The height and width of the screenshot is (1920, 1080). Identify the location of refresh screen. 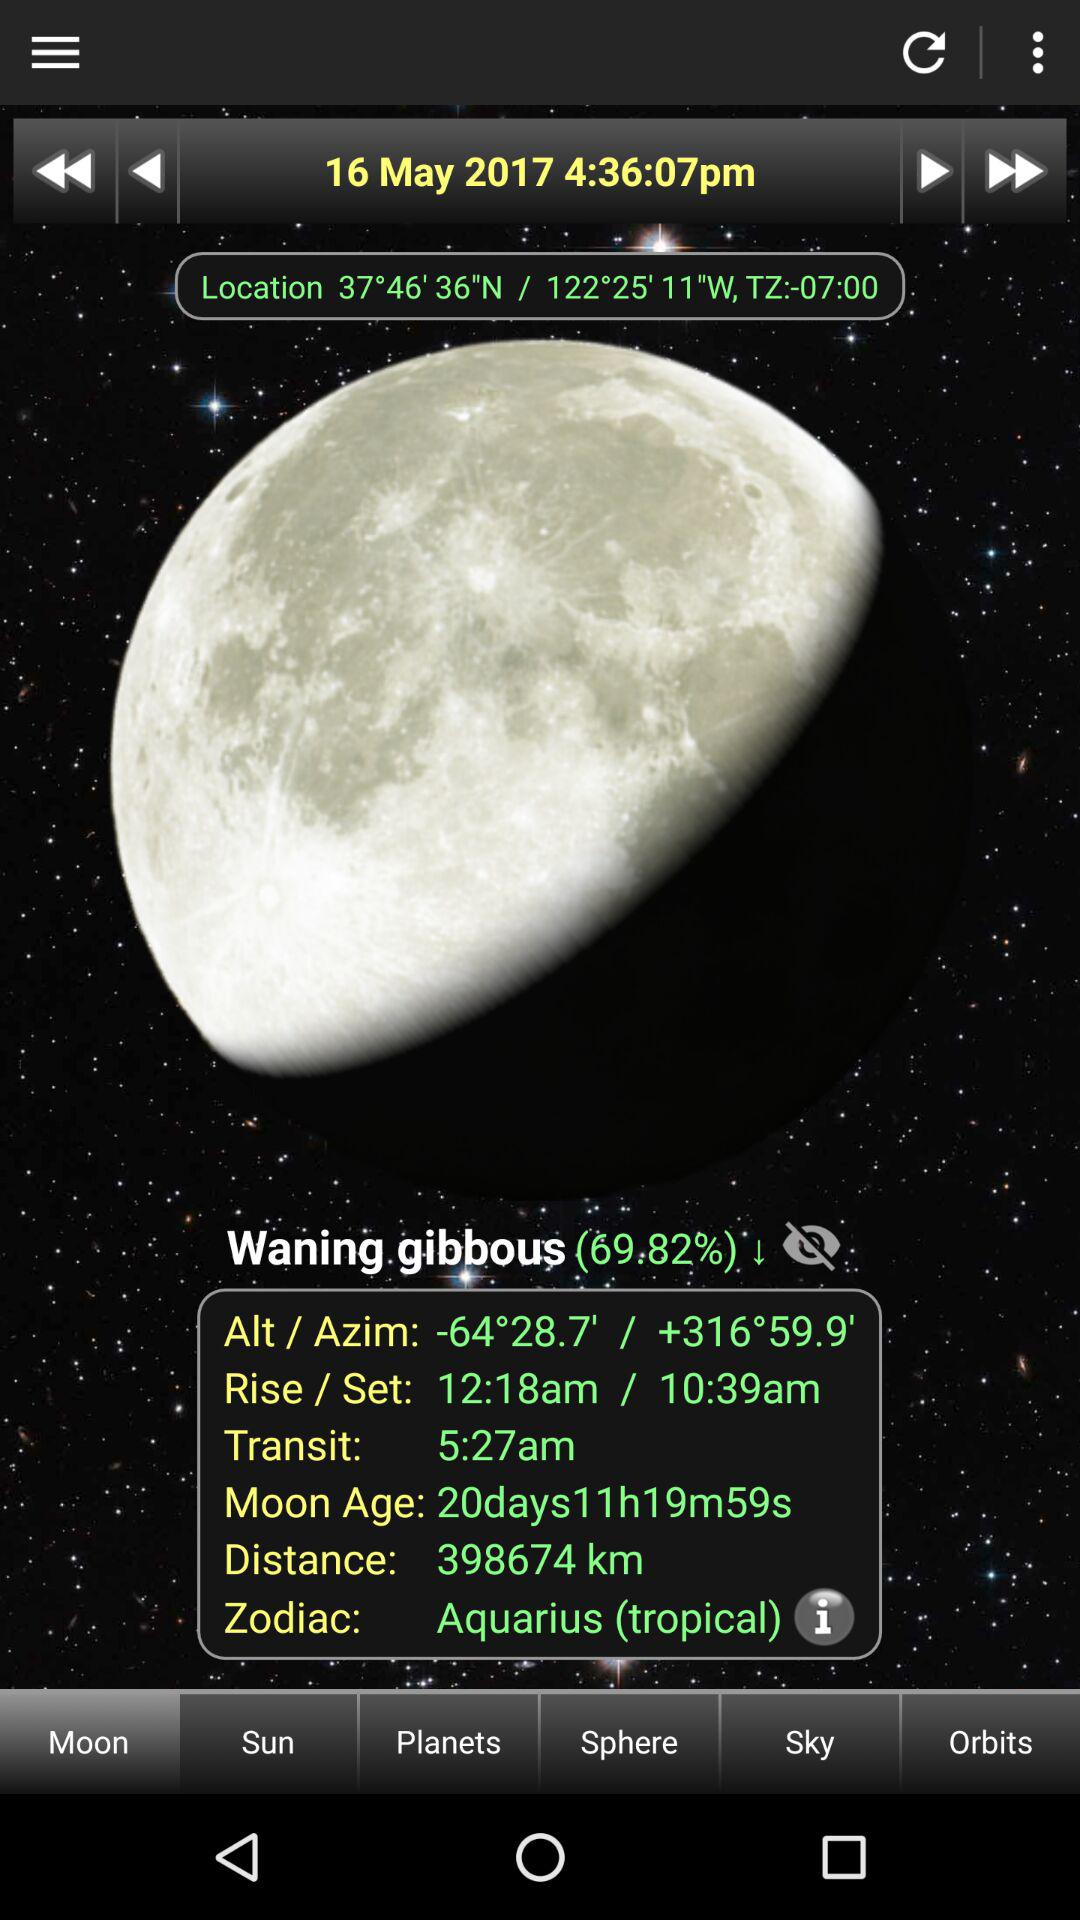
(924, 52).